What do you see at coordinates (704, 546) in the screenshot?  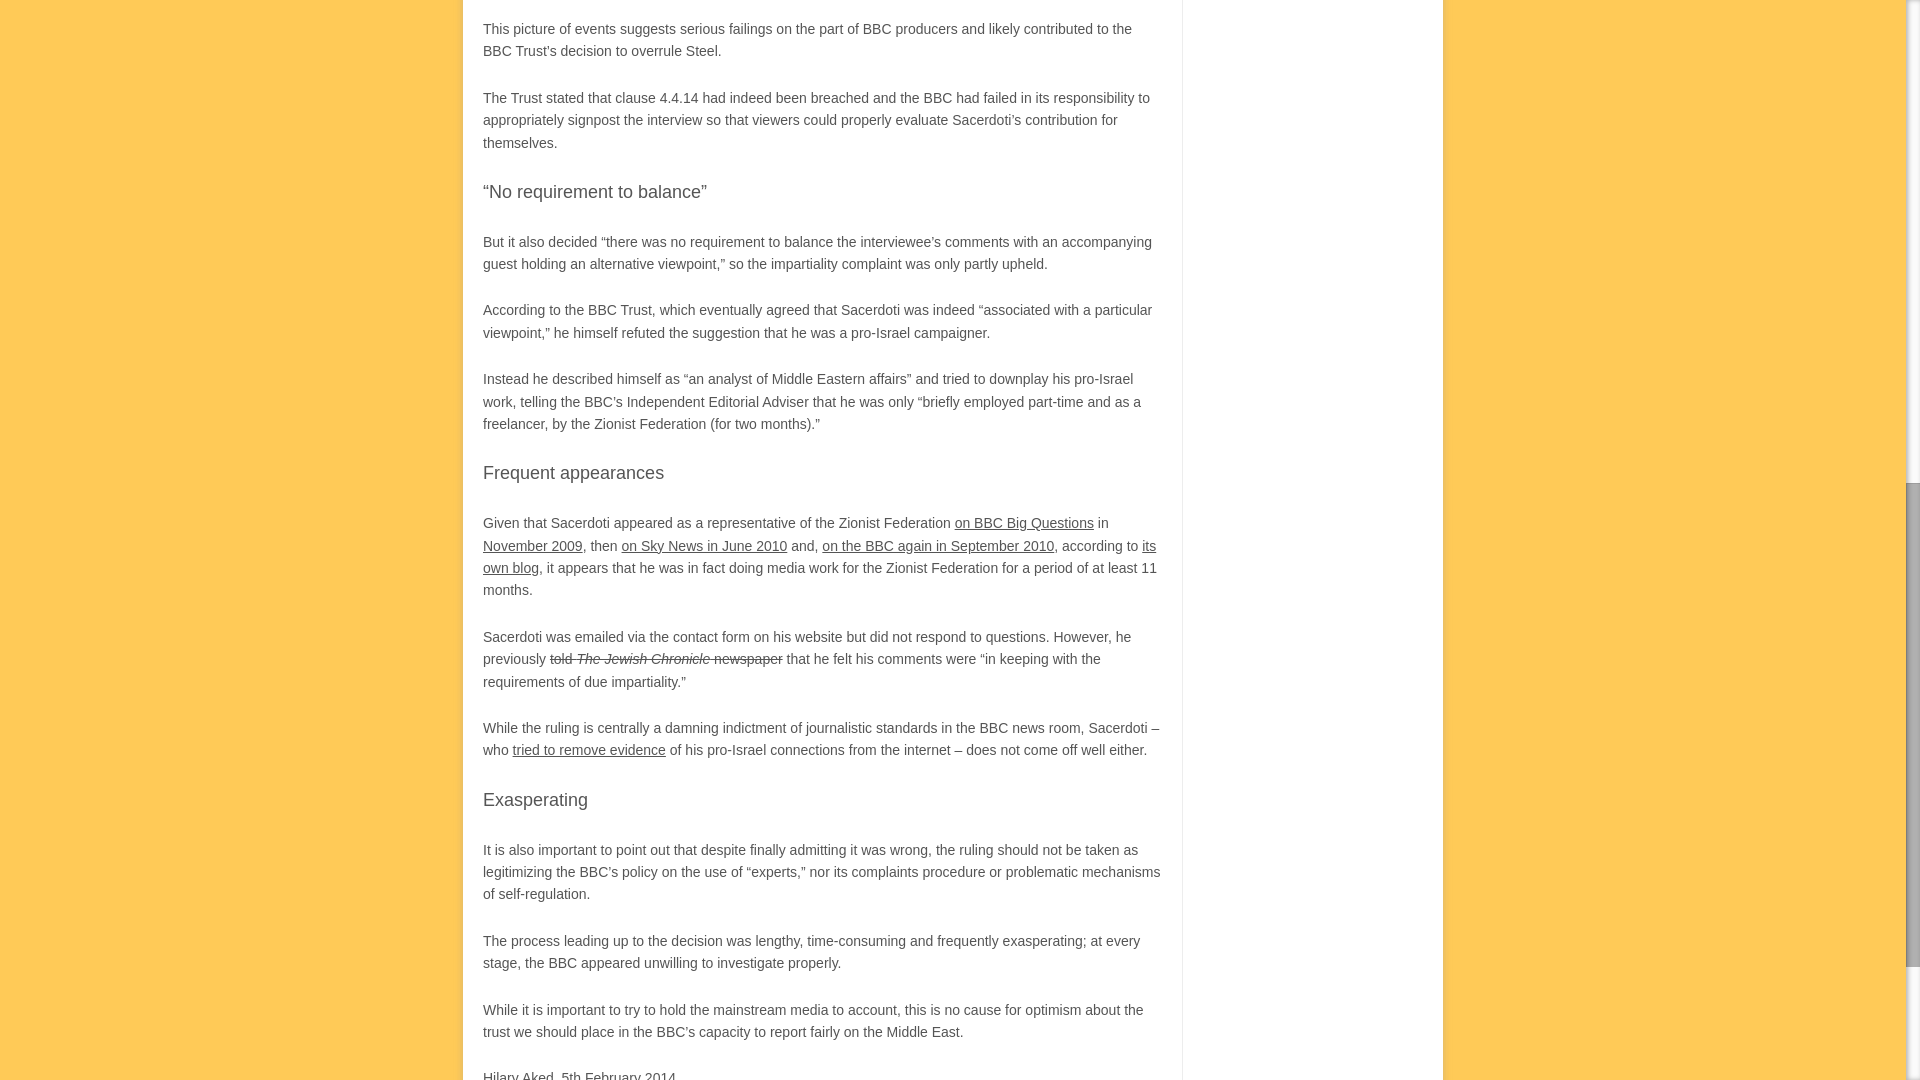 I see `on Sky News in June 2010` at bounding box center [704, 546].